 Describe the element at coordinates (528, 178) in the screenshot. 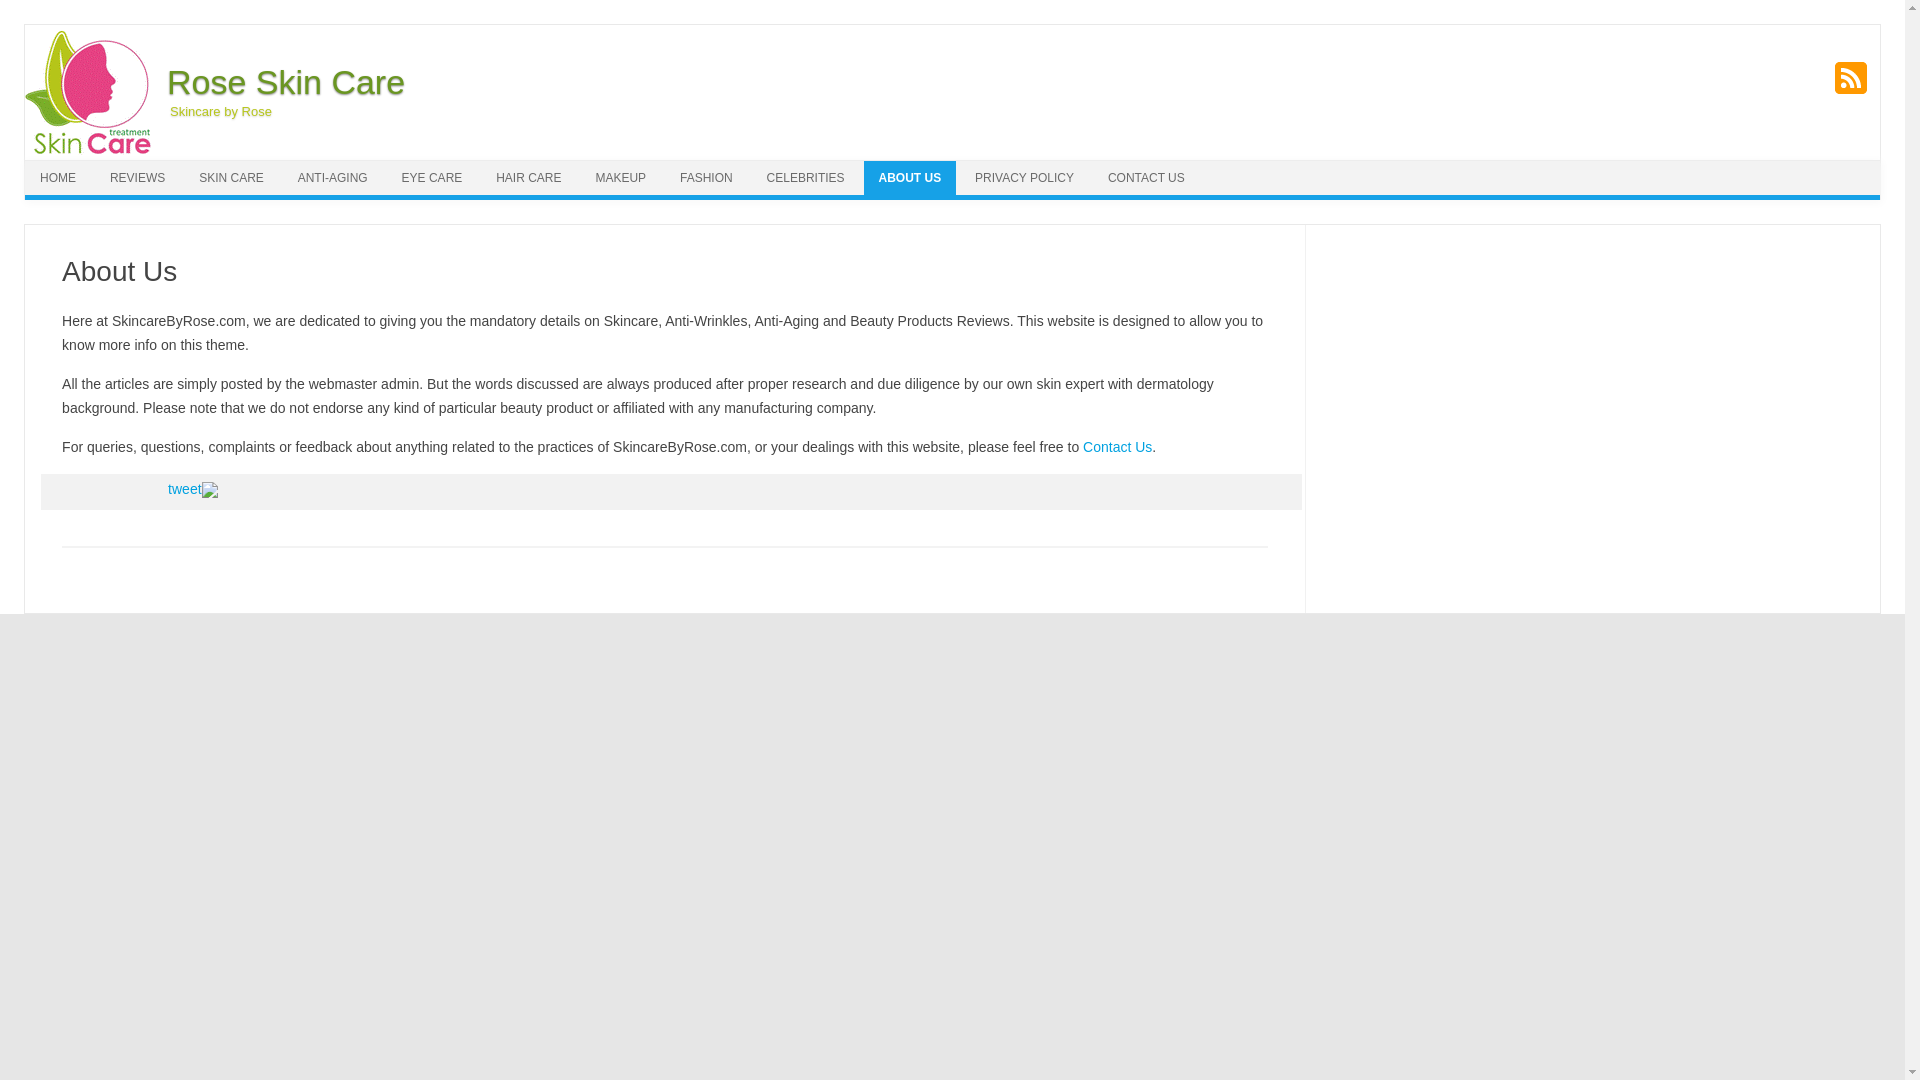

I see `HAIR CARE` at that location.